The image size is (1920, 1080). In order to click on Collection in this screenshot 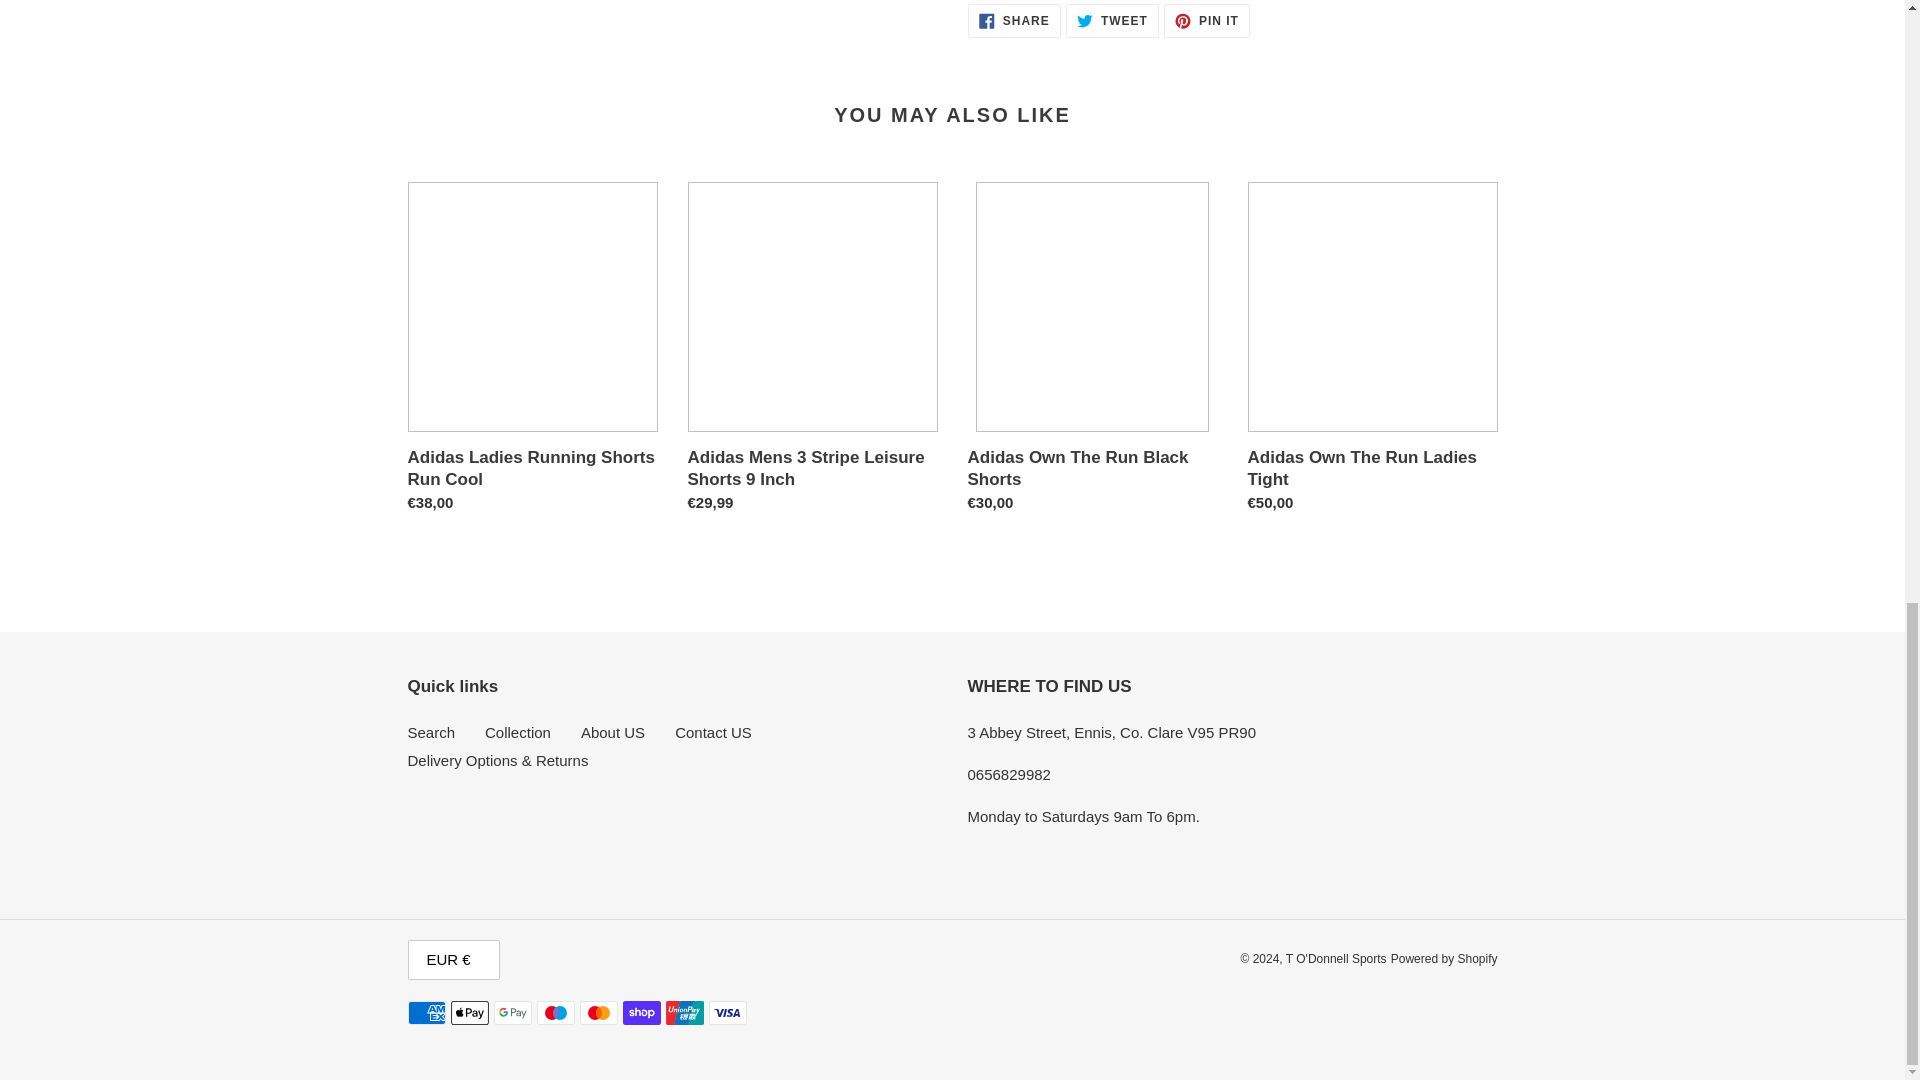, I will do `click(432, 732)`.